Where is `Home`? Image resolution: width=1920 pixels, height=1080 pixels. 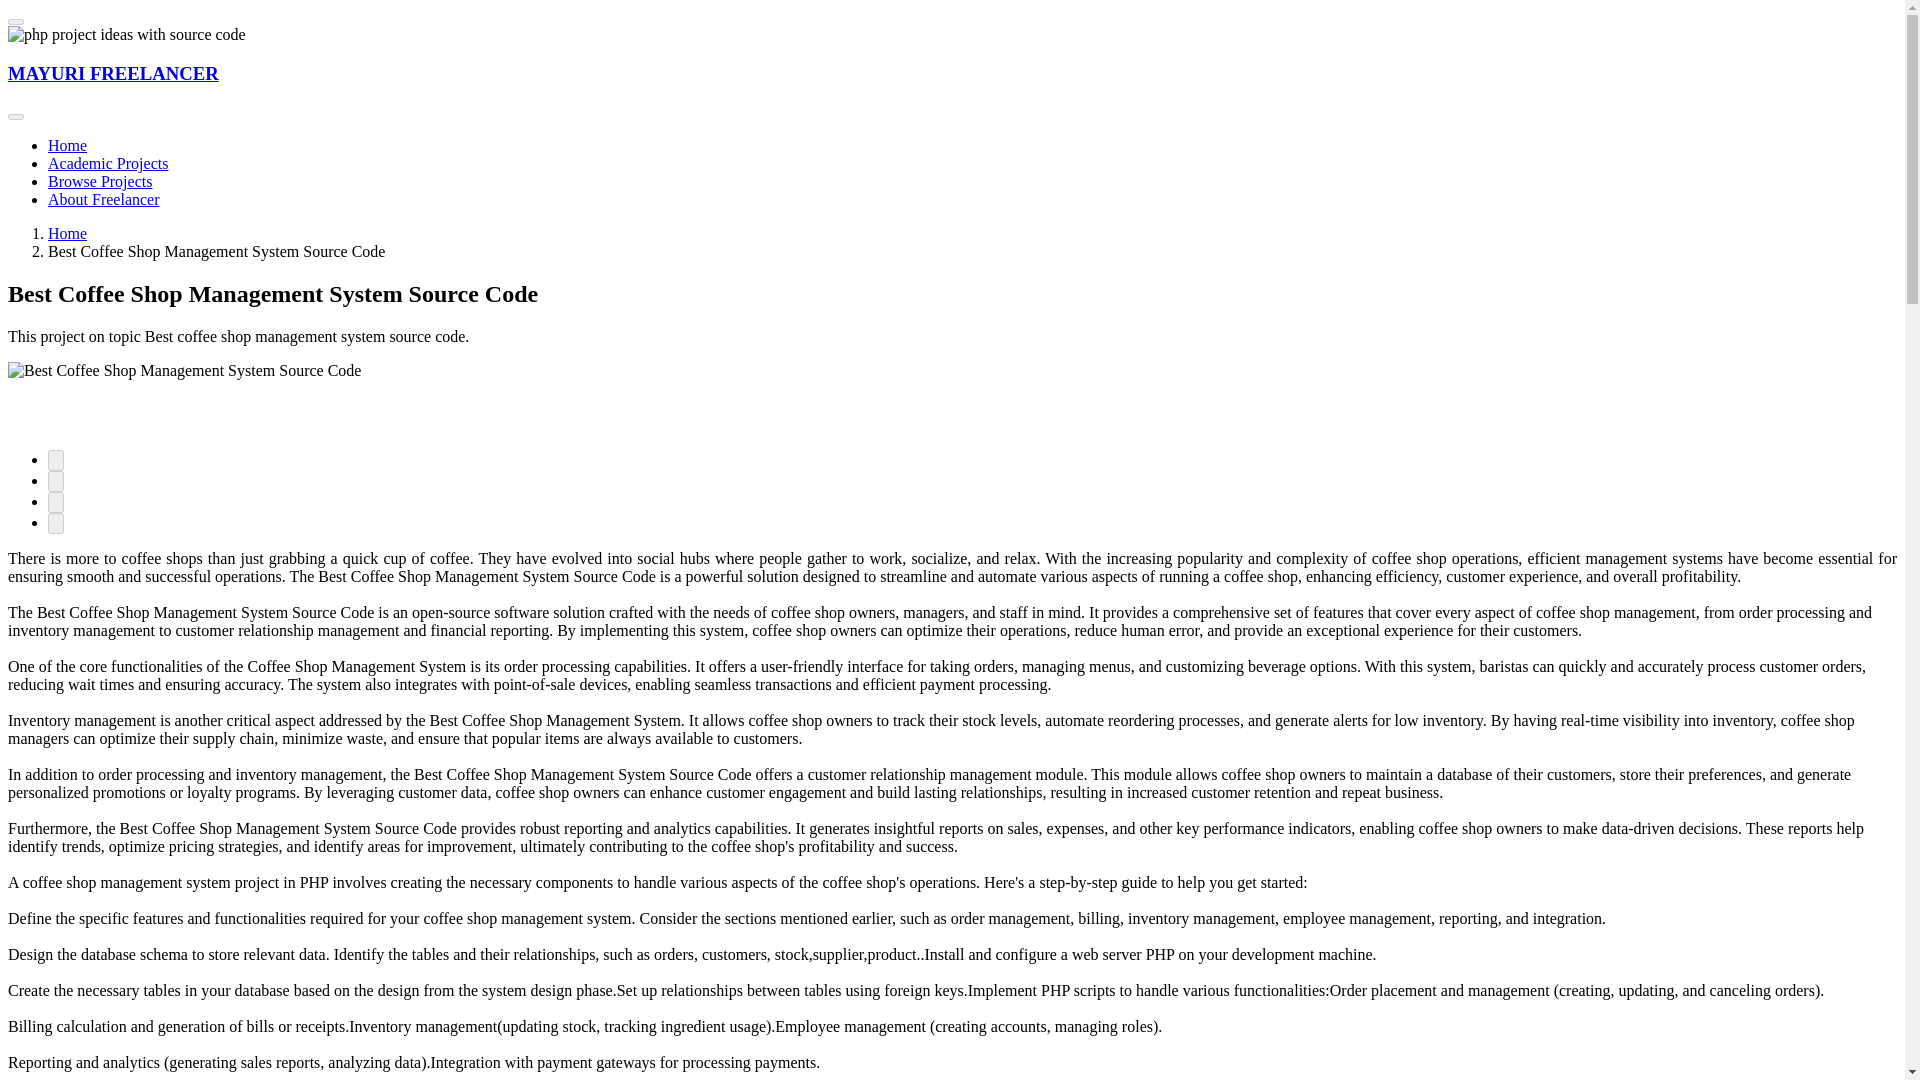
Home is located at coordinates (67, 146).